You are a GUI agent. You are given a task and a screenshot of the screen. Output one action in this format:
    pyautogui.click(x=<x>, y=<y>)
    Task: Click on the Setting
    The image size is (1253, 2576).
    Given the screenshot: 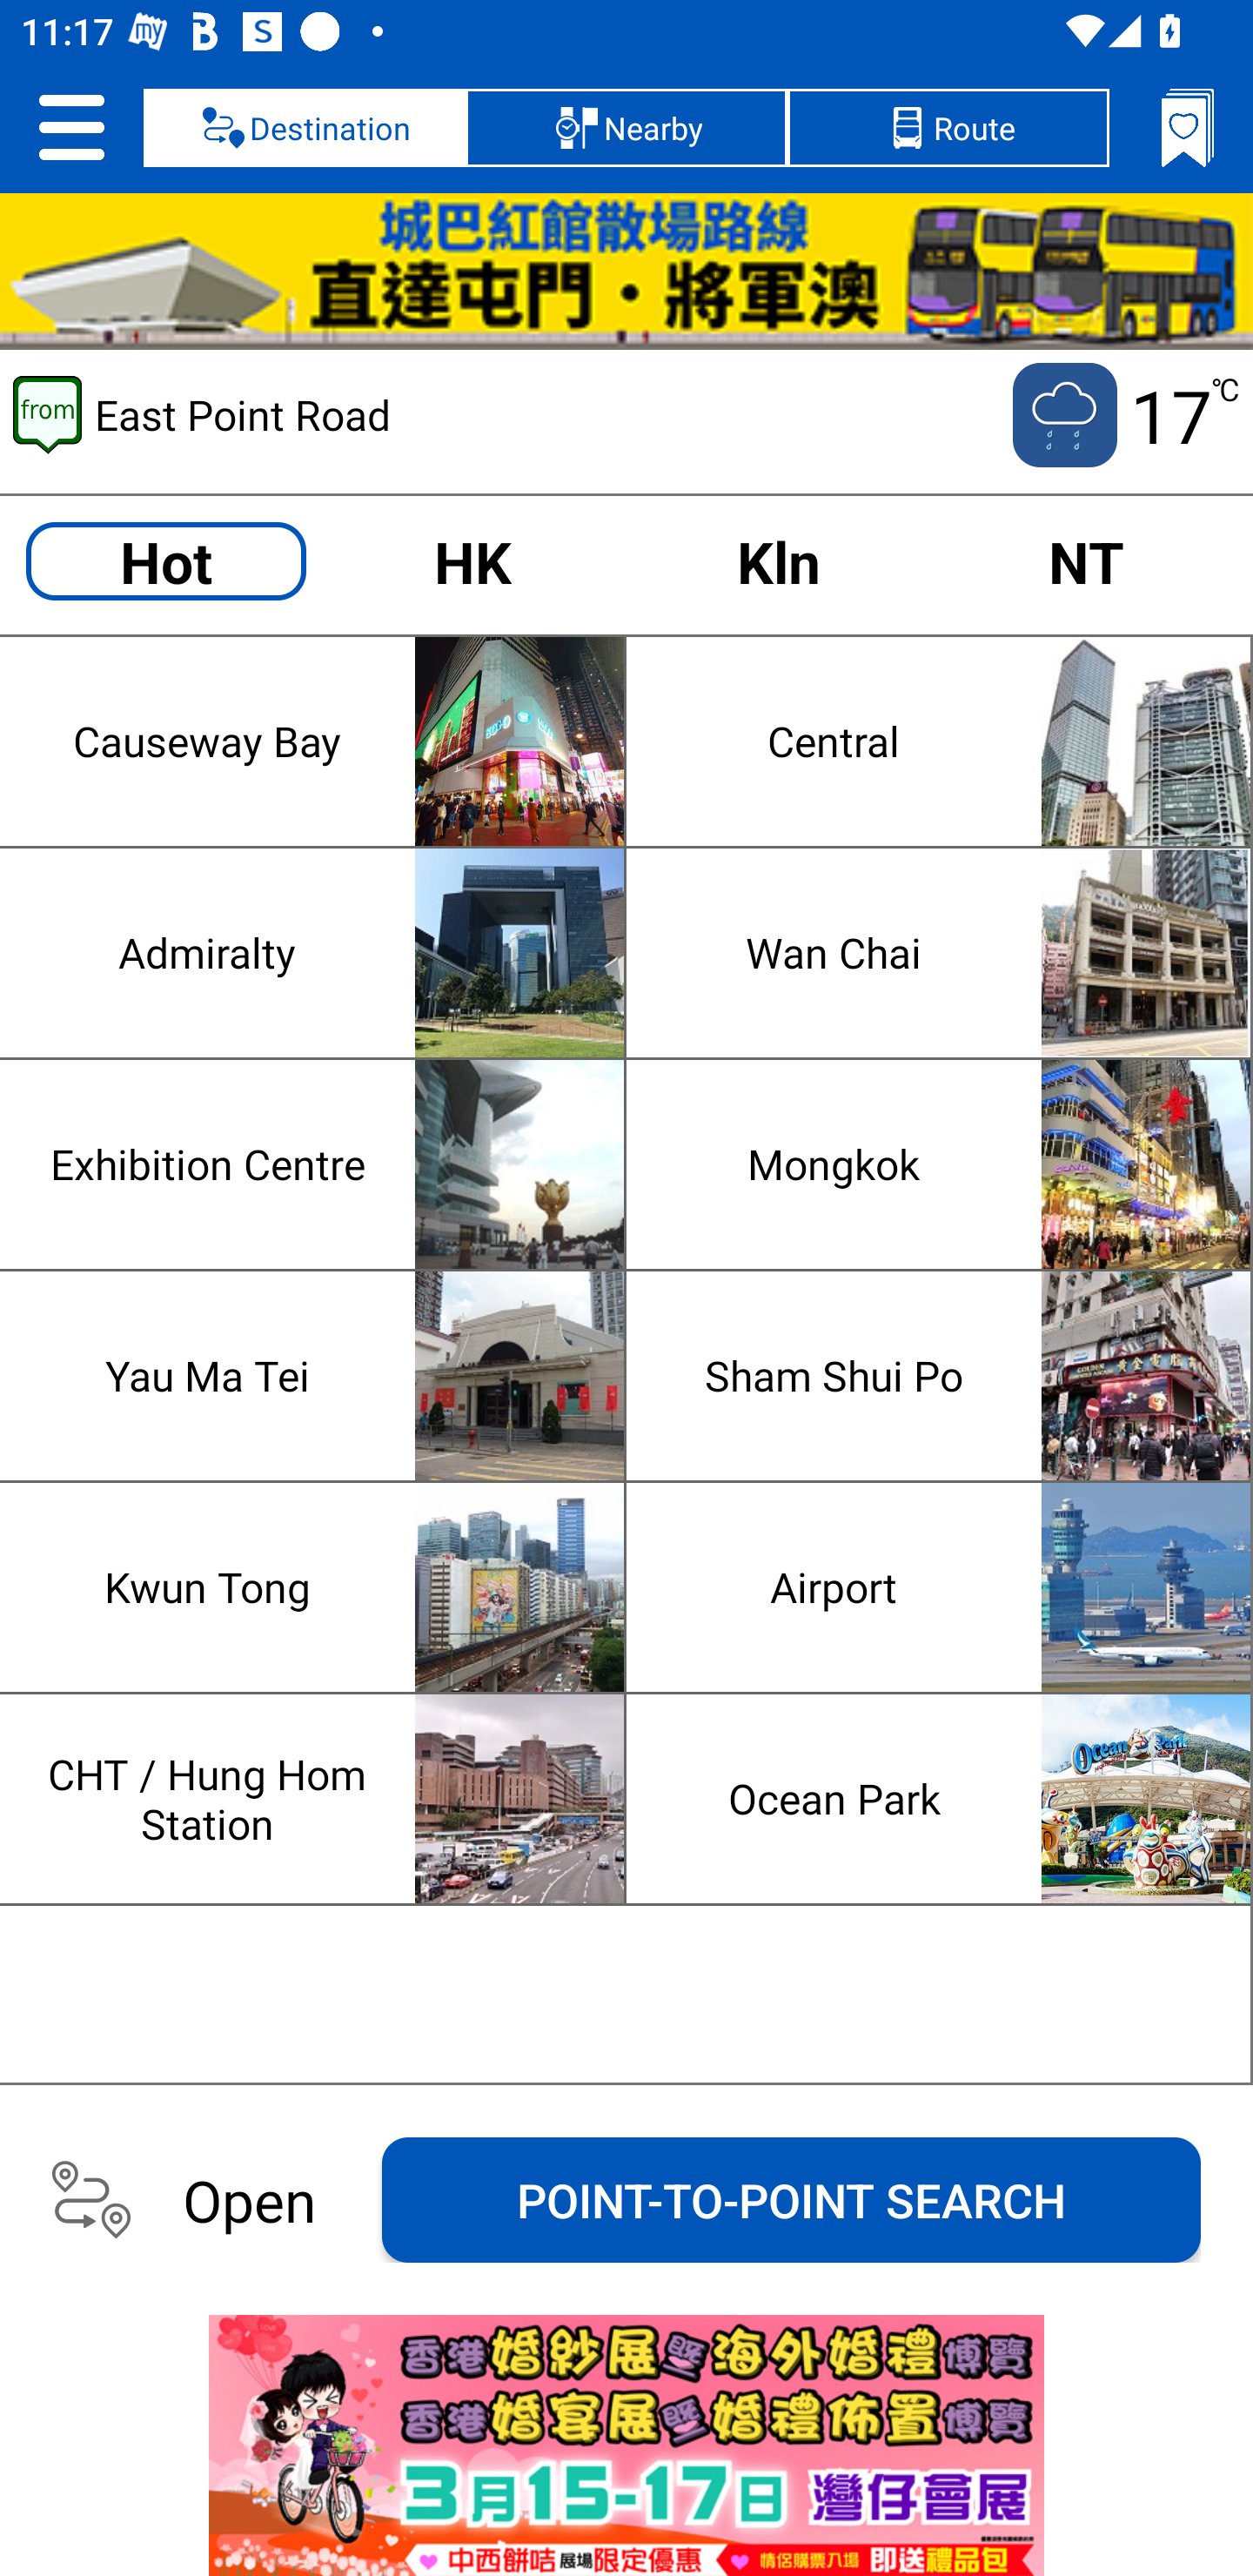 What is the action you would take?
    pyautogui.click(x=71, y=127)
    